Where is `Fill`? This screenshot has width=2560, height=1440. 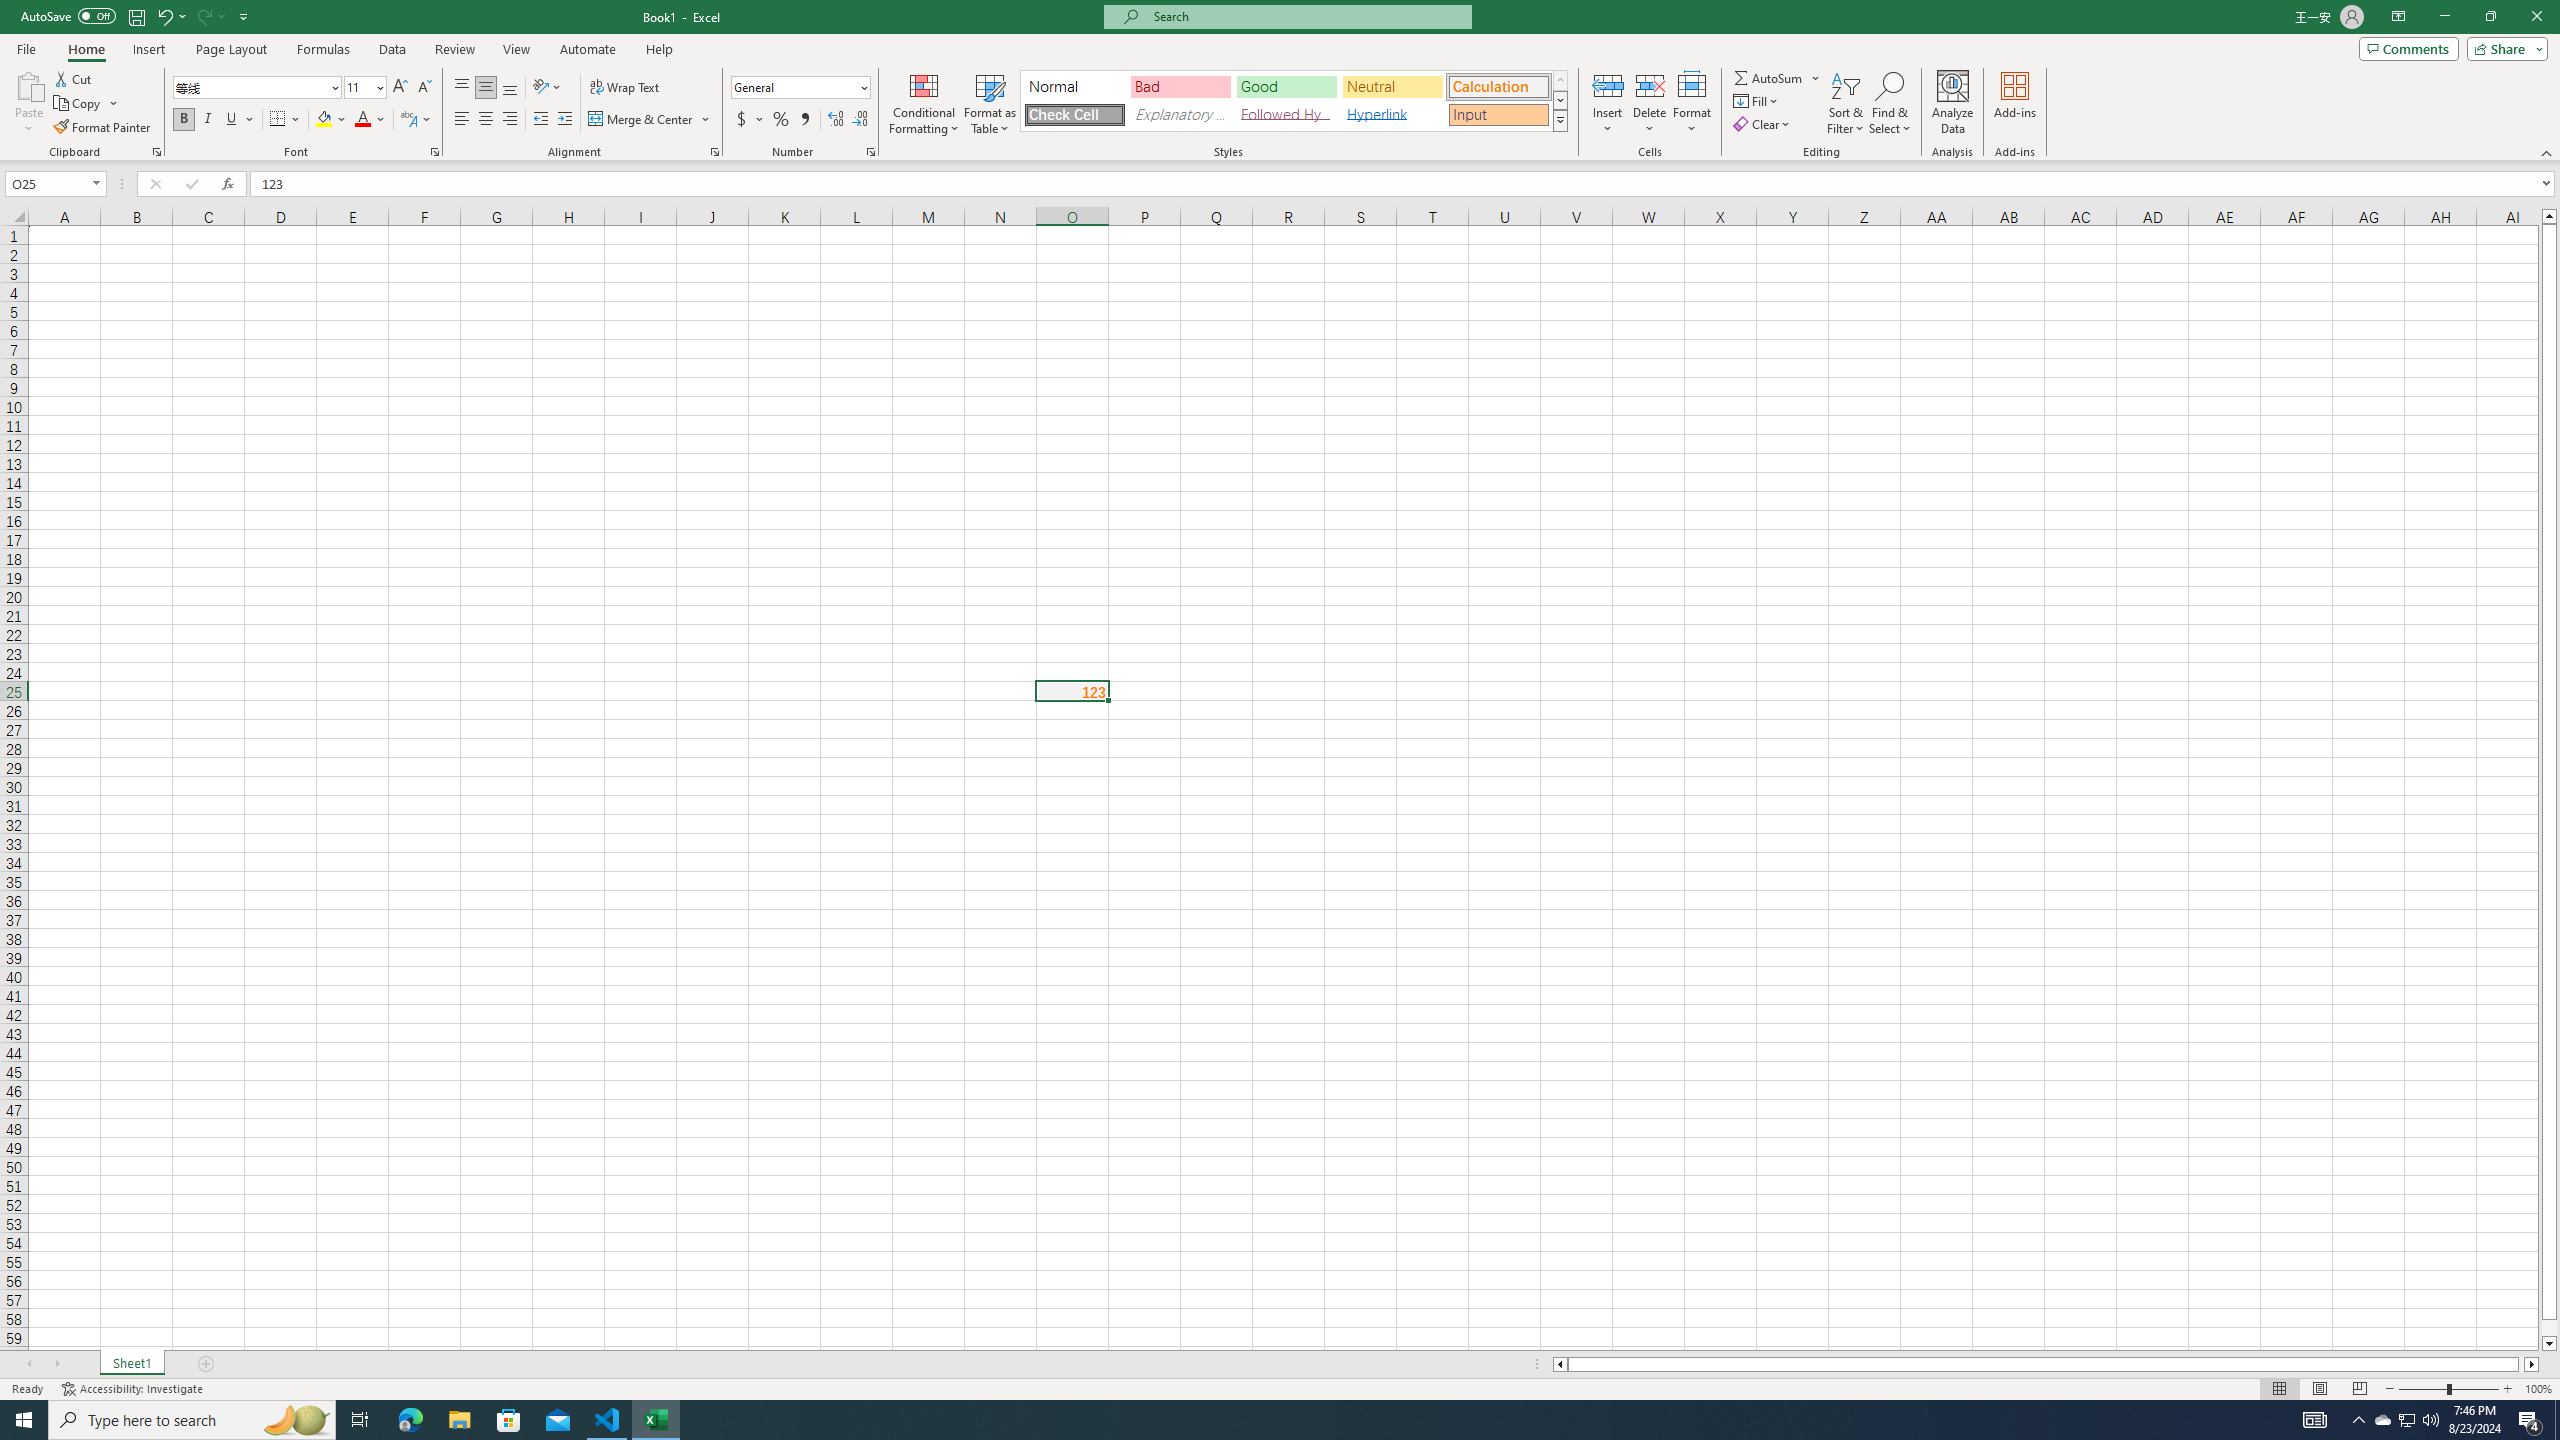 Fill is located at coordinates (1757, 100).